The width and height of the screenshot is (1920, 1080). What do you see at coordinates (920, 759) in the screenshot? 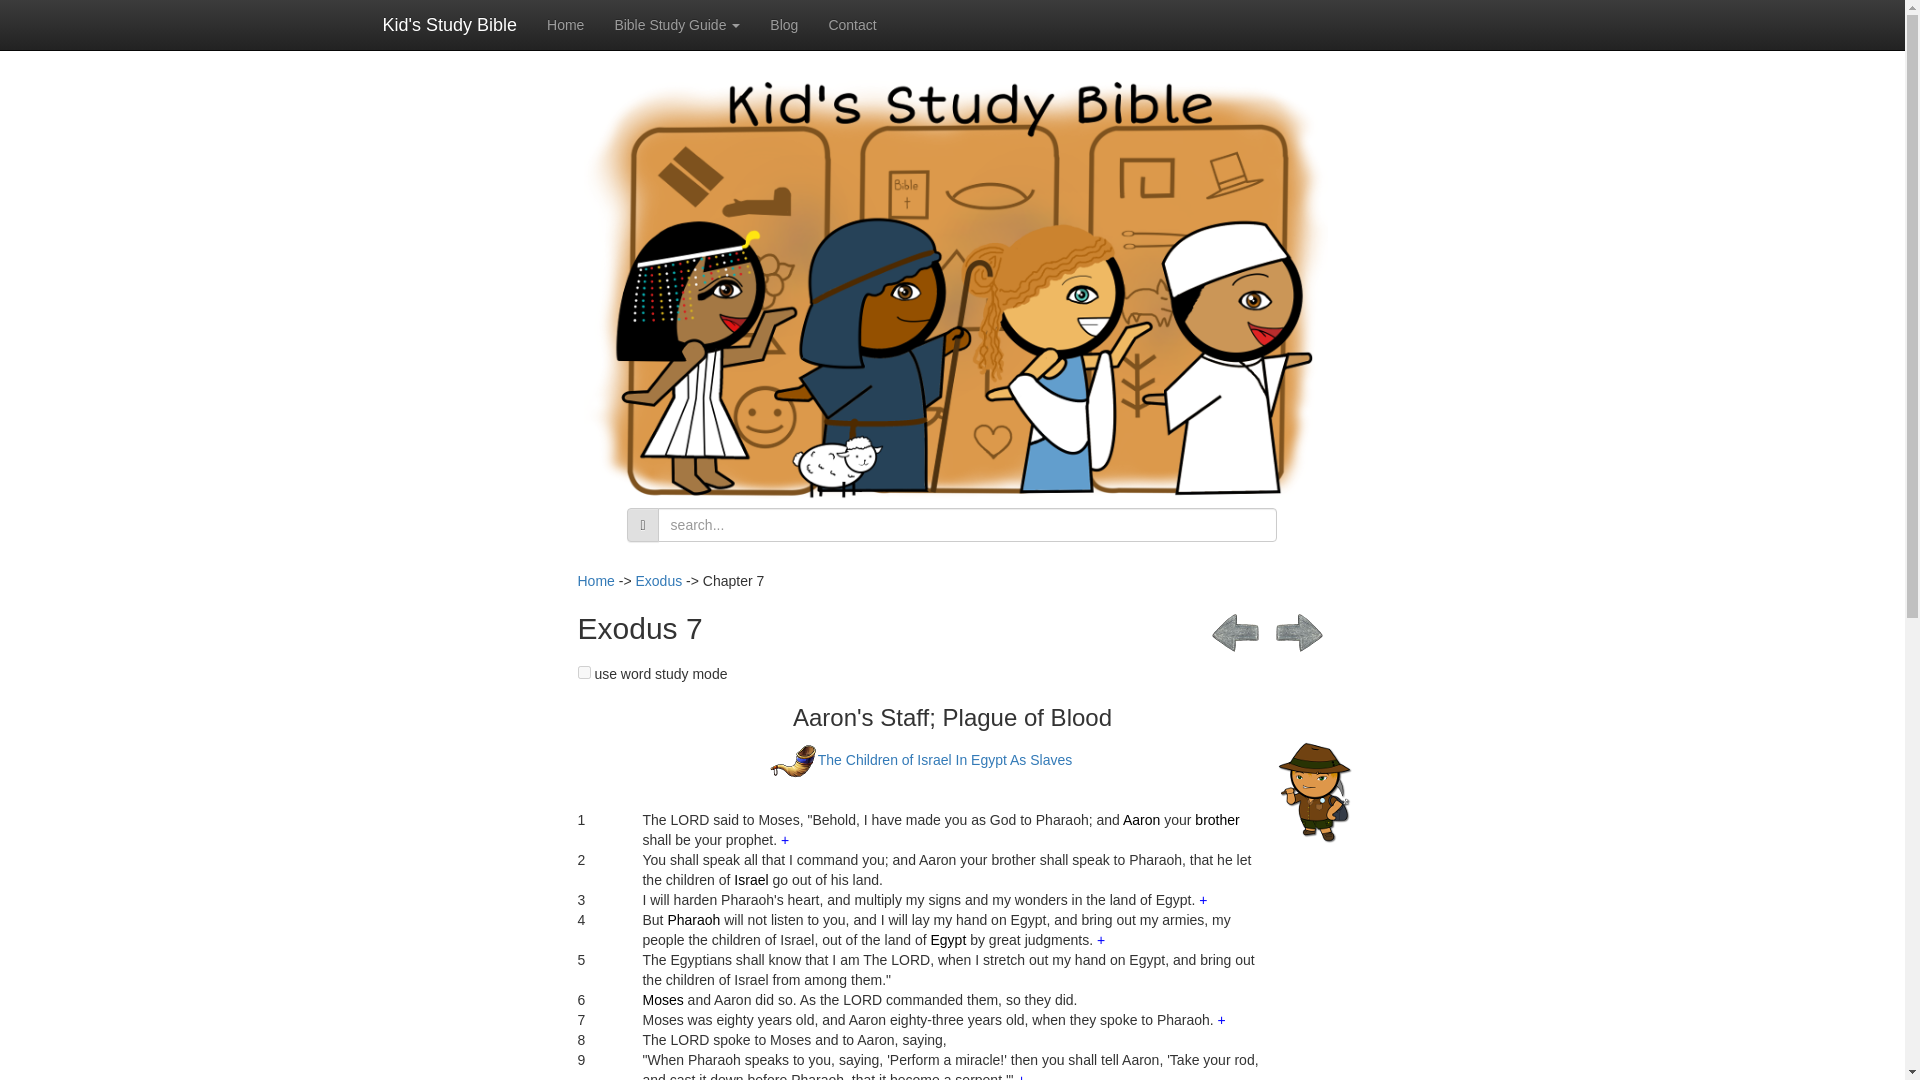
I see `The Children of Israel In Egypt As Slaves` at bounding box center [920, 759].